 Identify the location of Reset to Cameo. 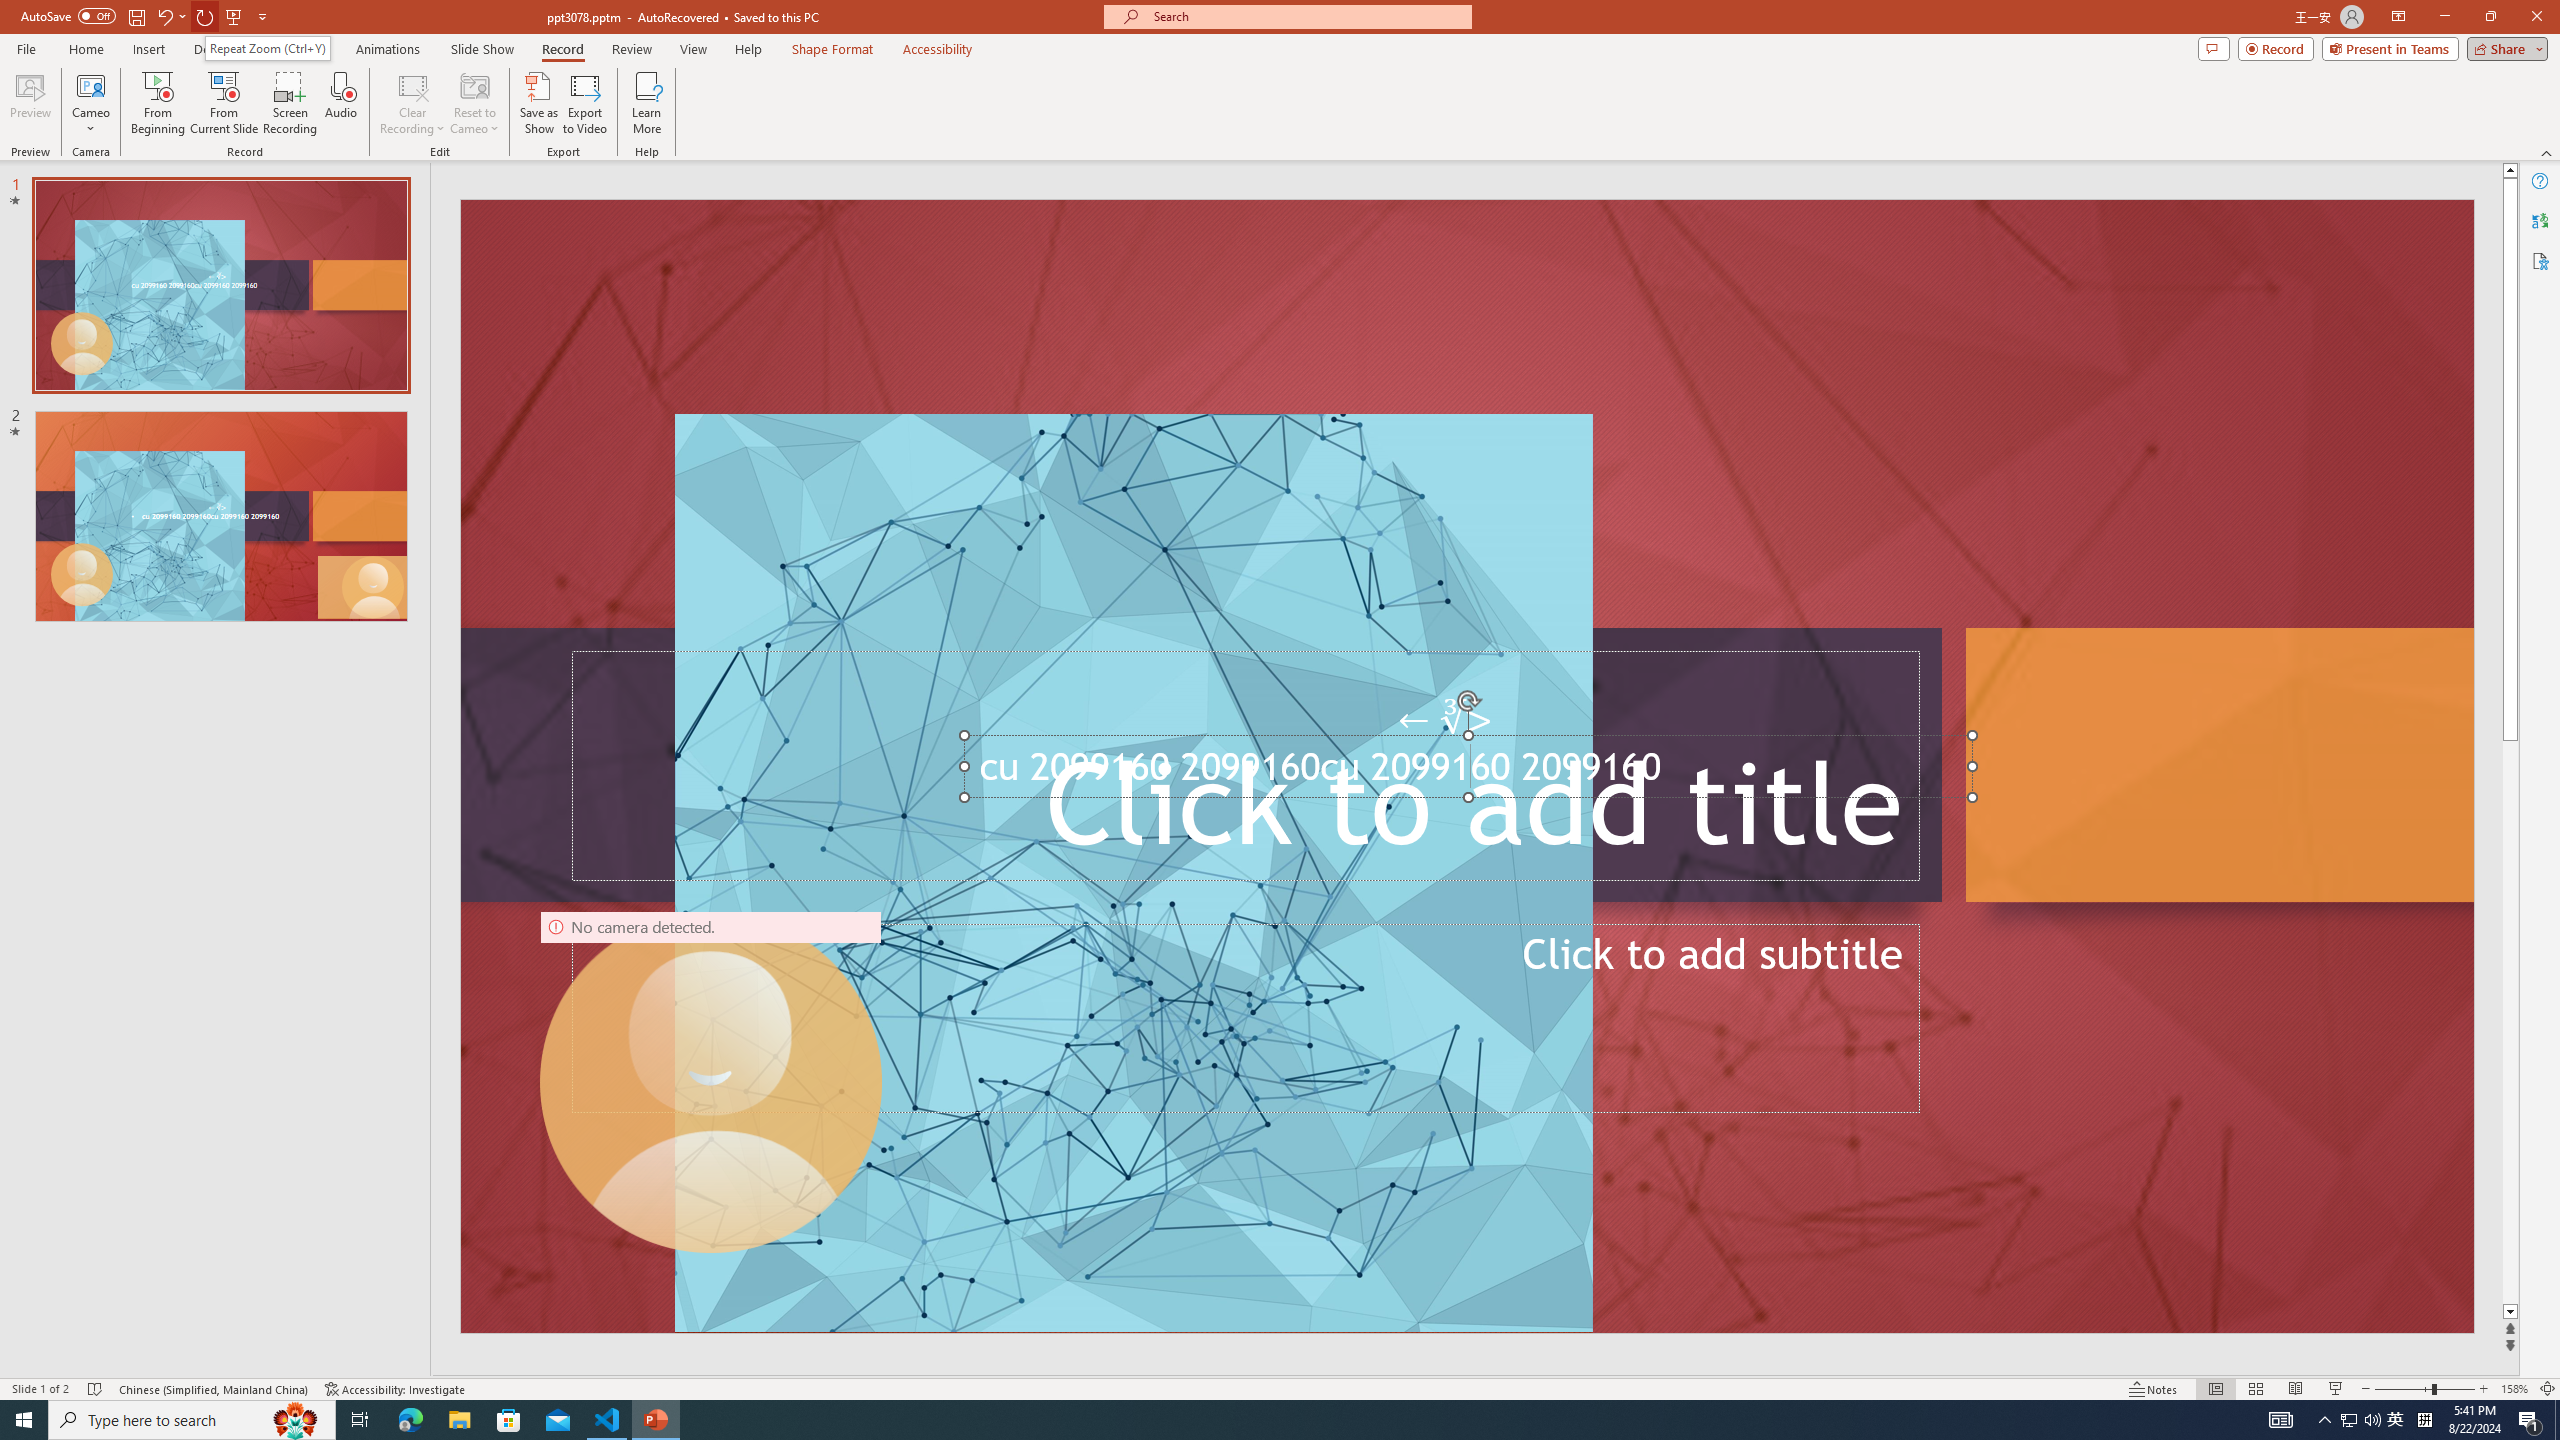
(474, 103).